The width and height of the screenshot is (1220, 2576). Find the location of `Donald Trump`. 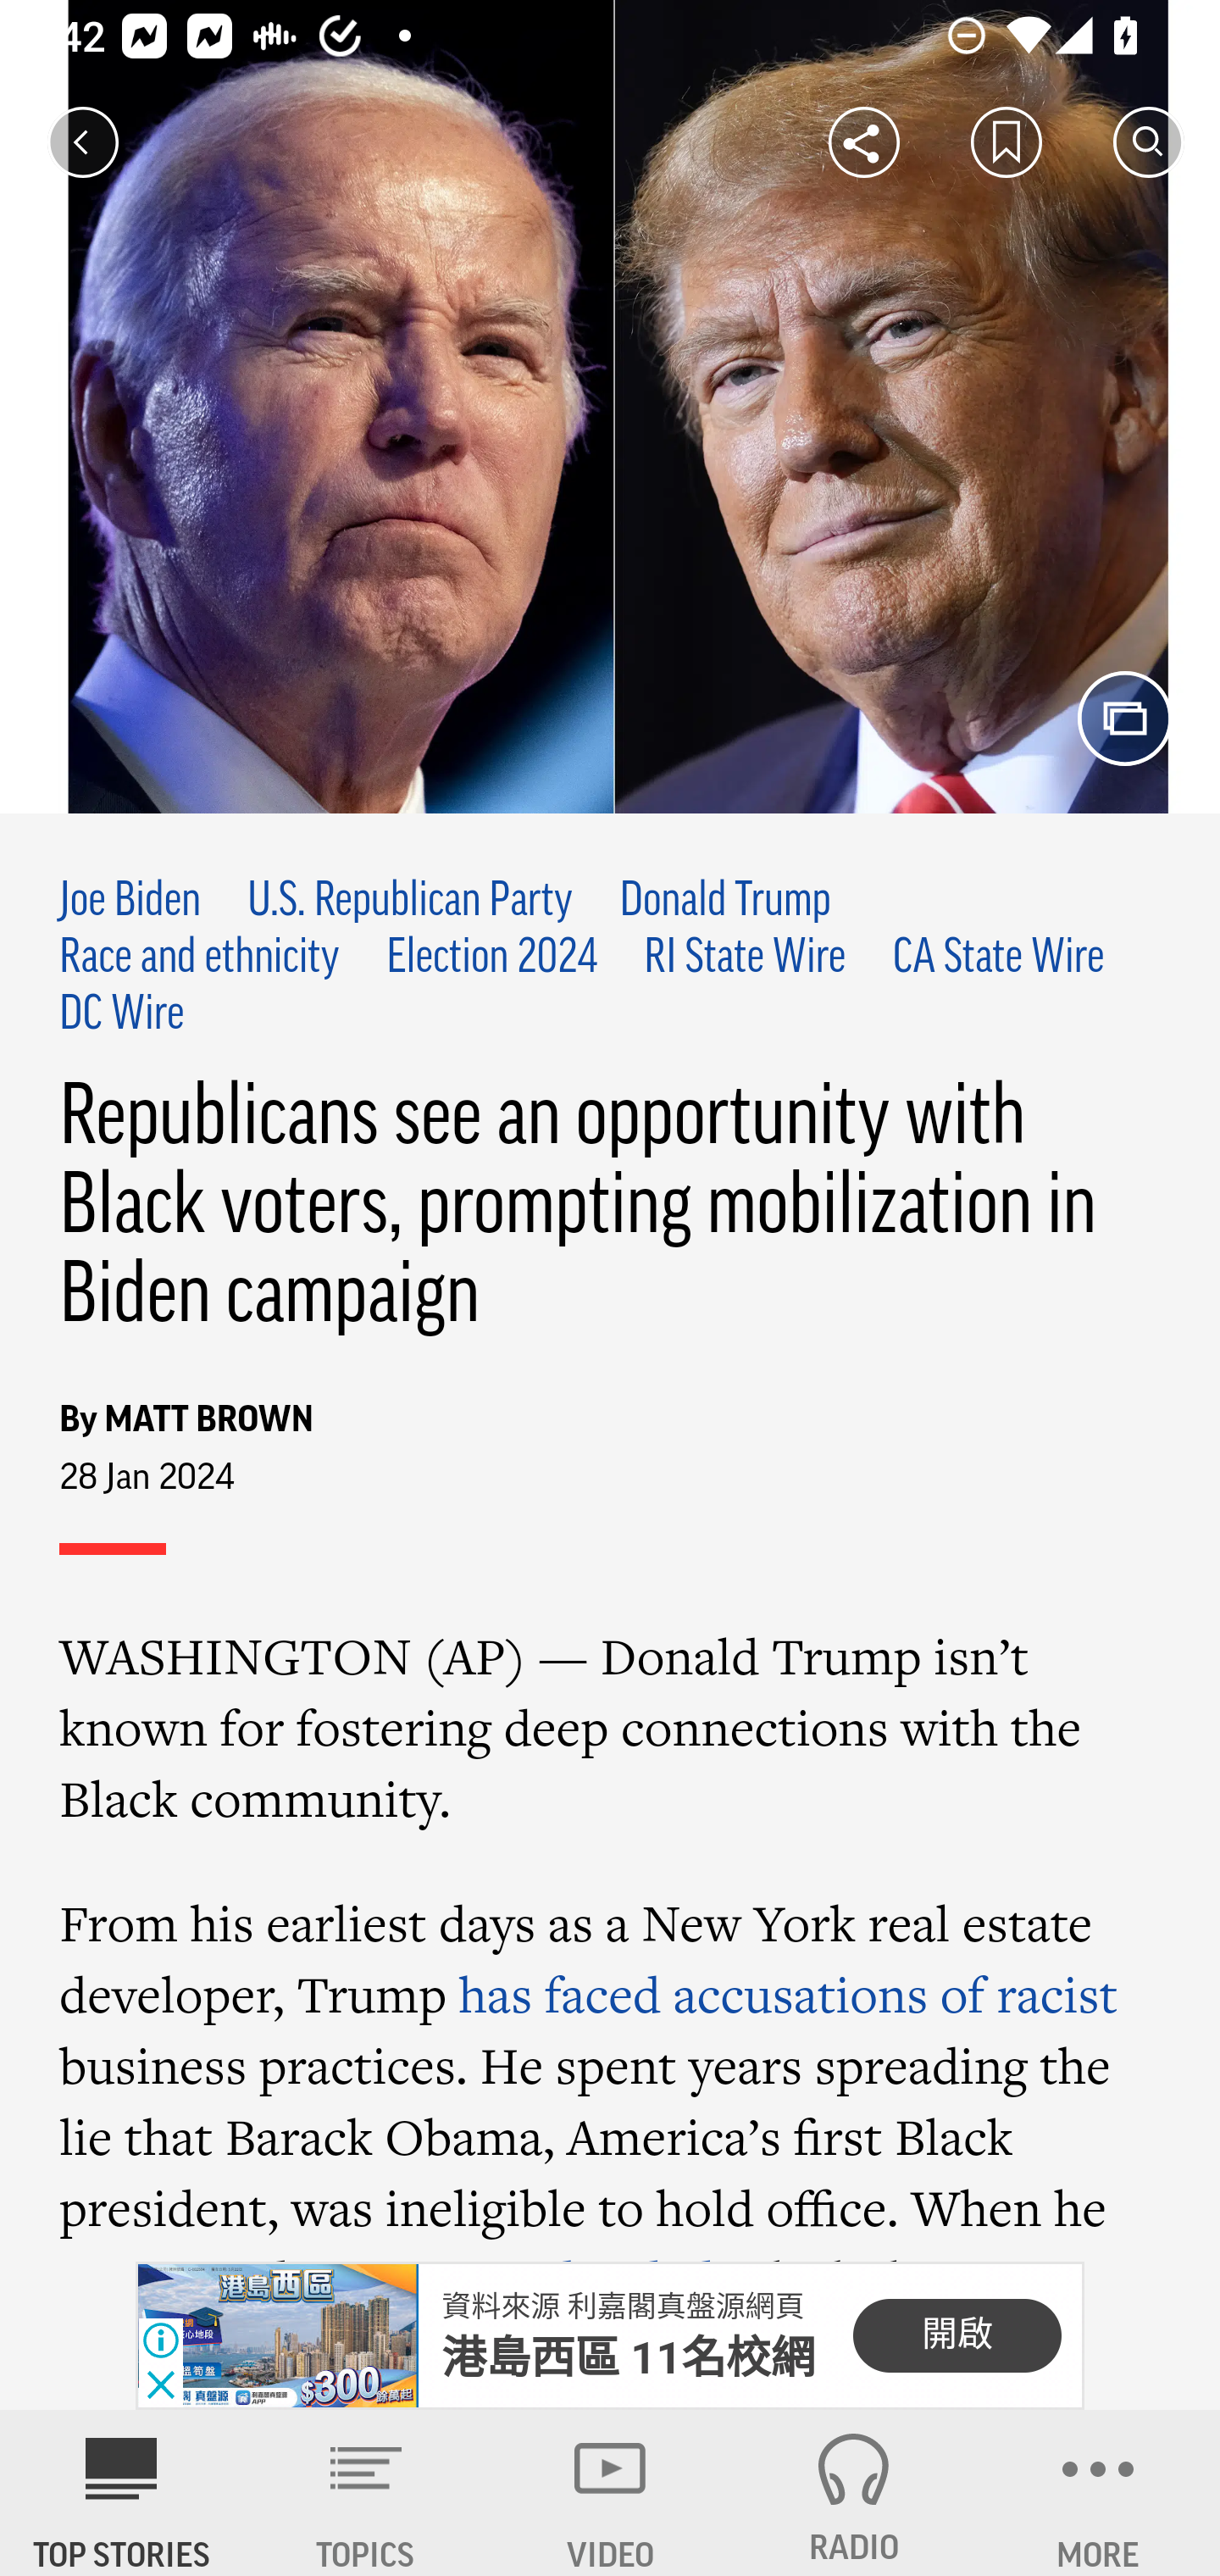

Donald Trump is located at coordinates (725, 902).